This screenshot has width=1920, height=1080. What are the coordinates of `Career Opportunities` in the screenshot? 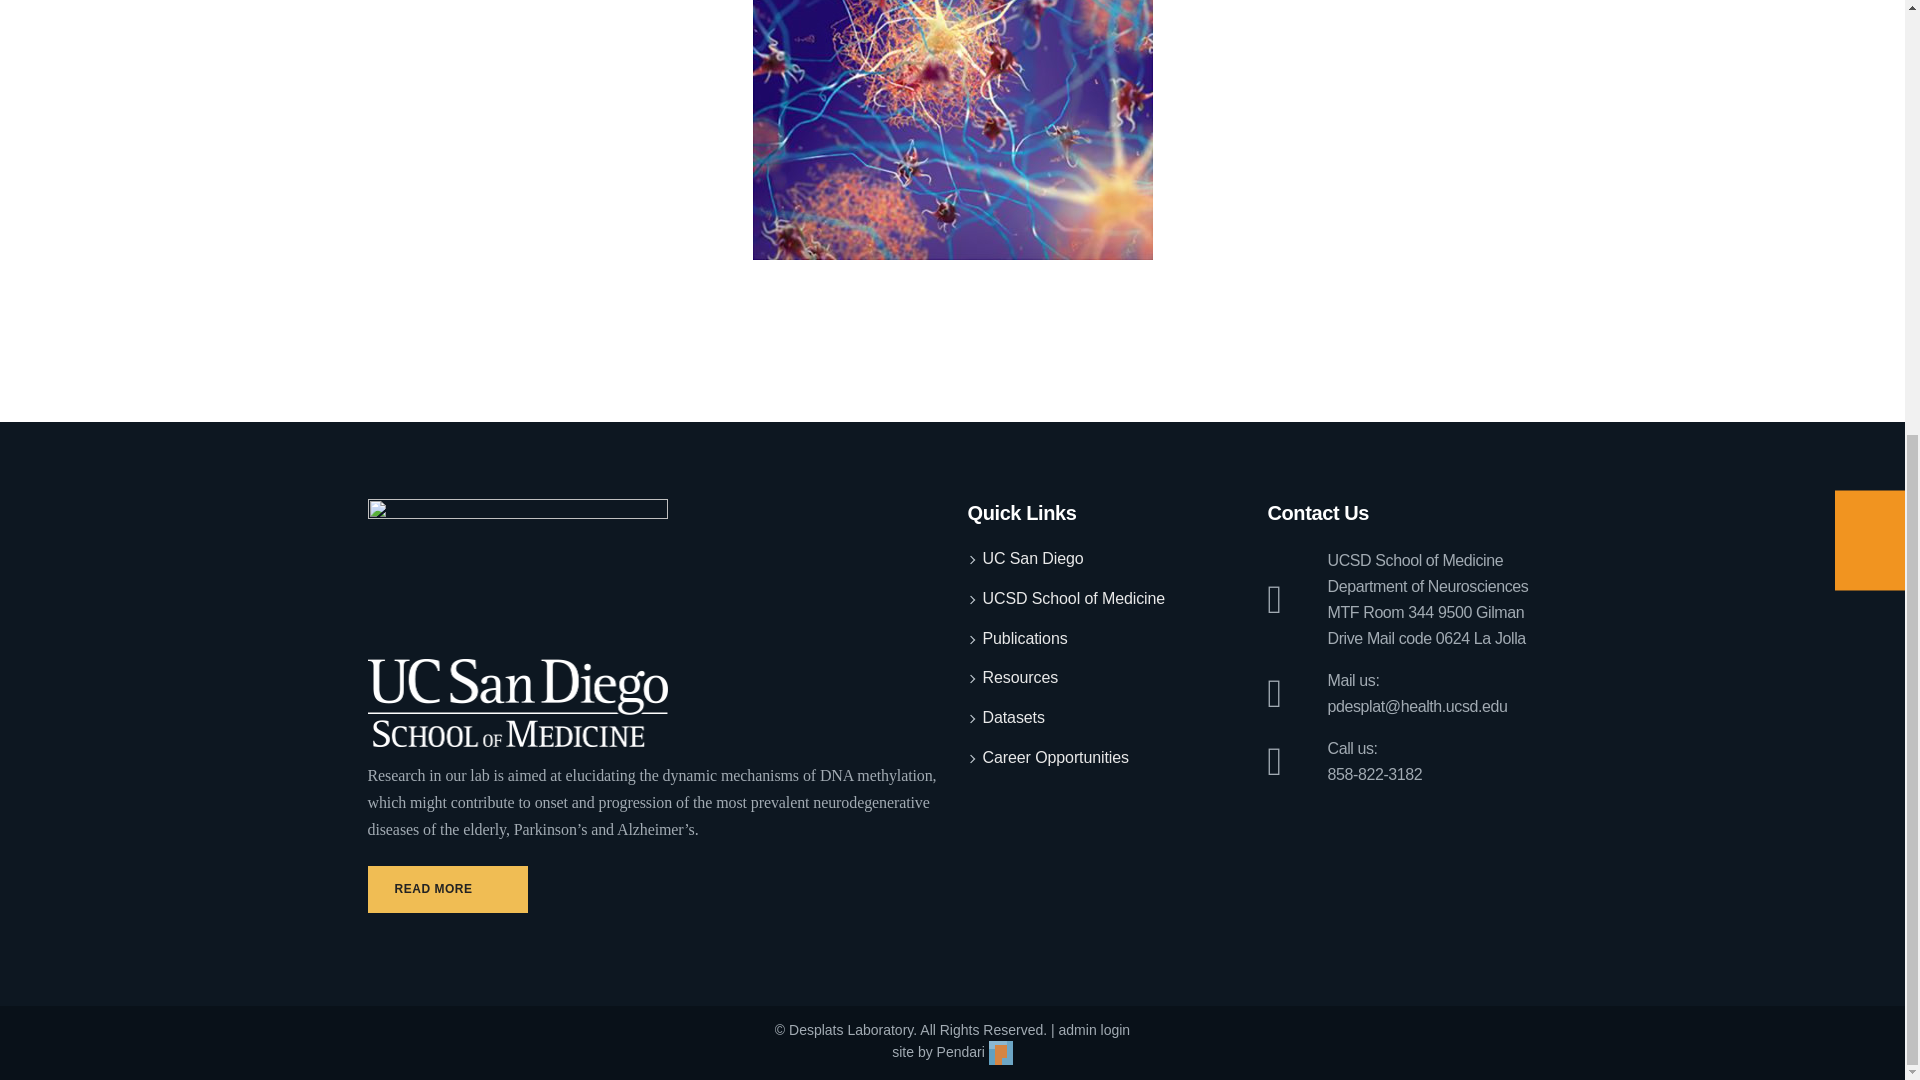 It's located at (1054, 758).